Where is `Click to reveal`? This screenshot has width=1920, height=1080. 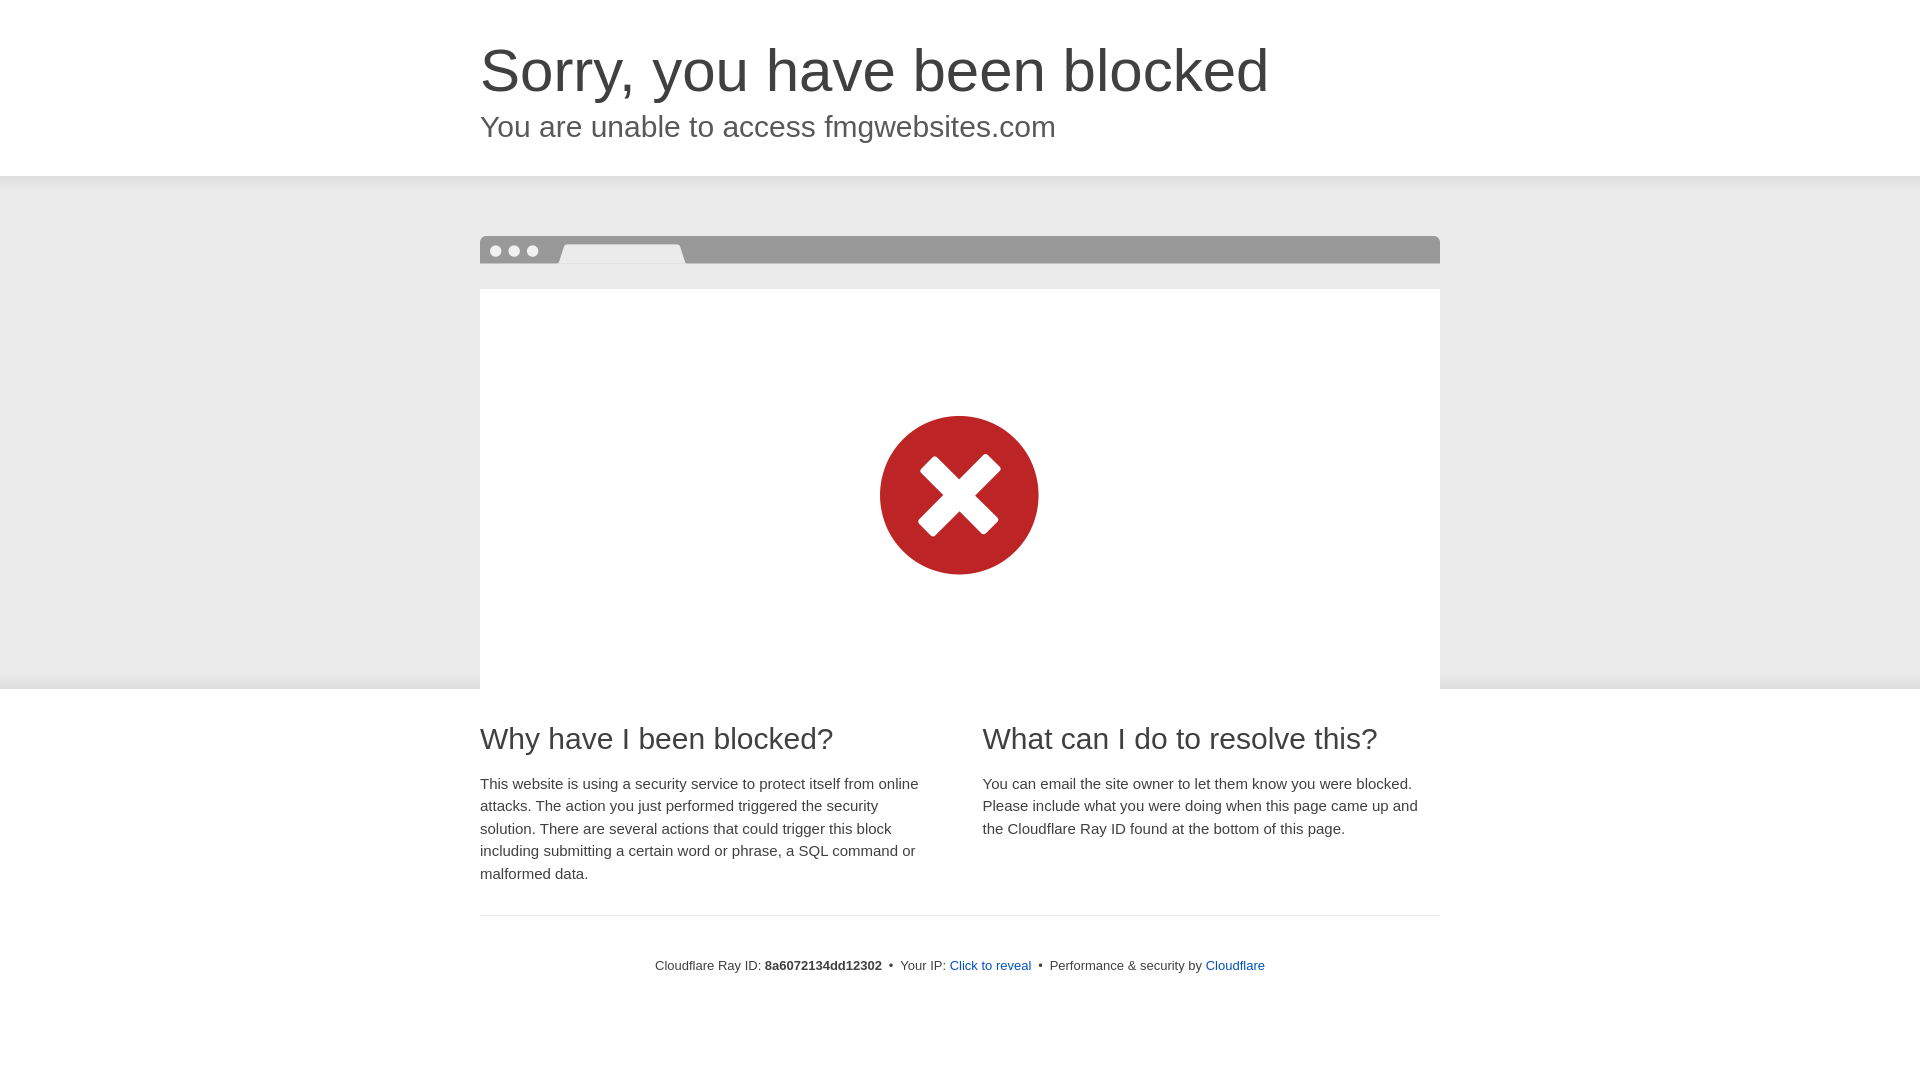
Click to reveal is located at coordinates (991, 966).